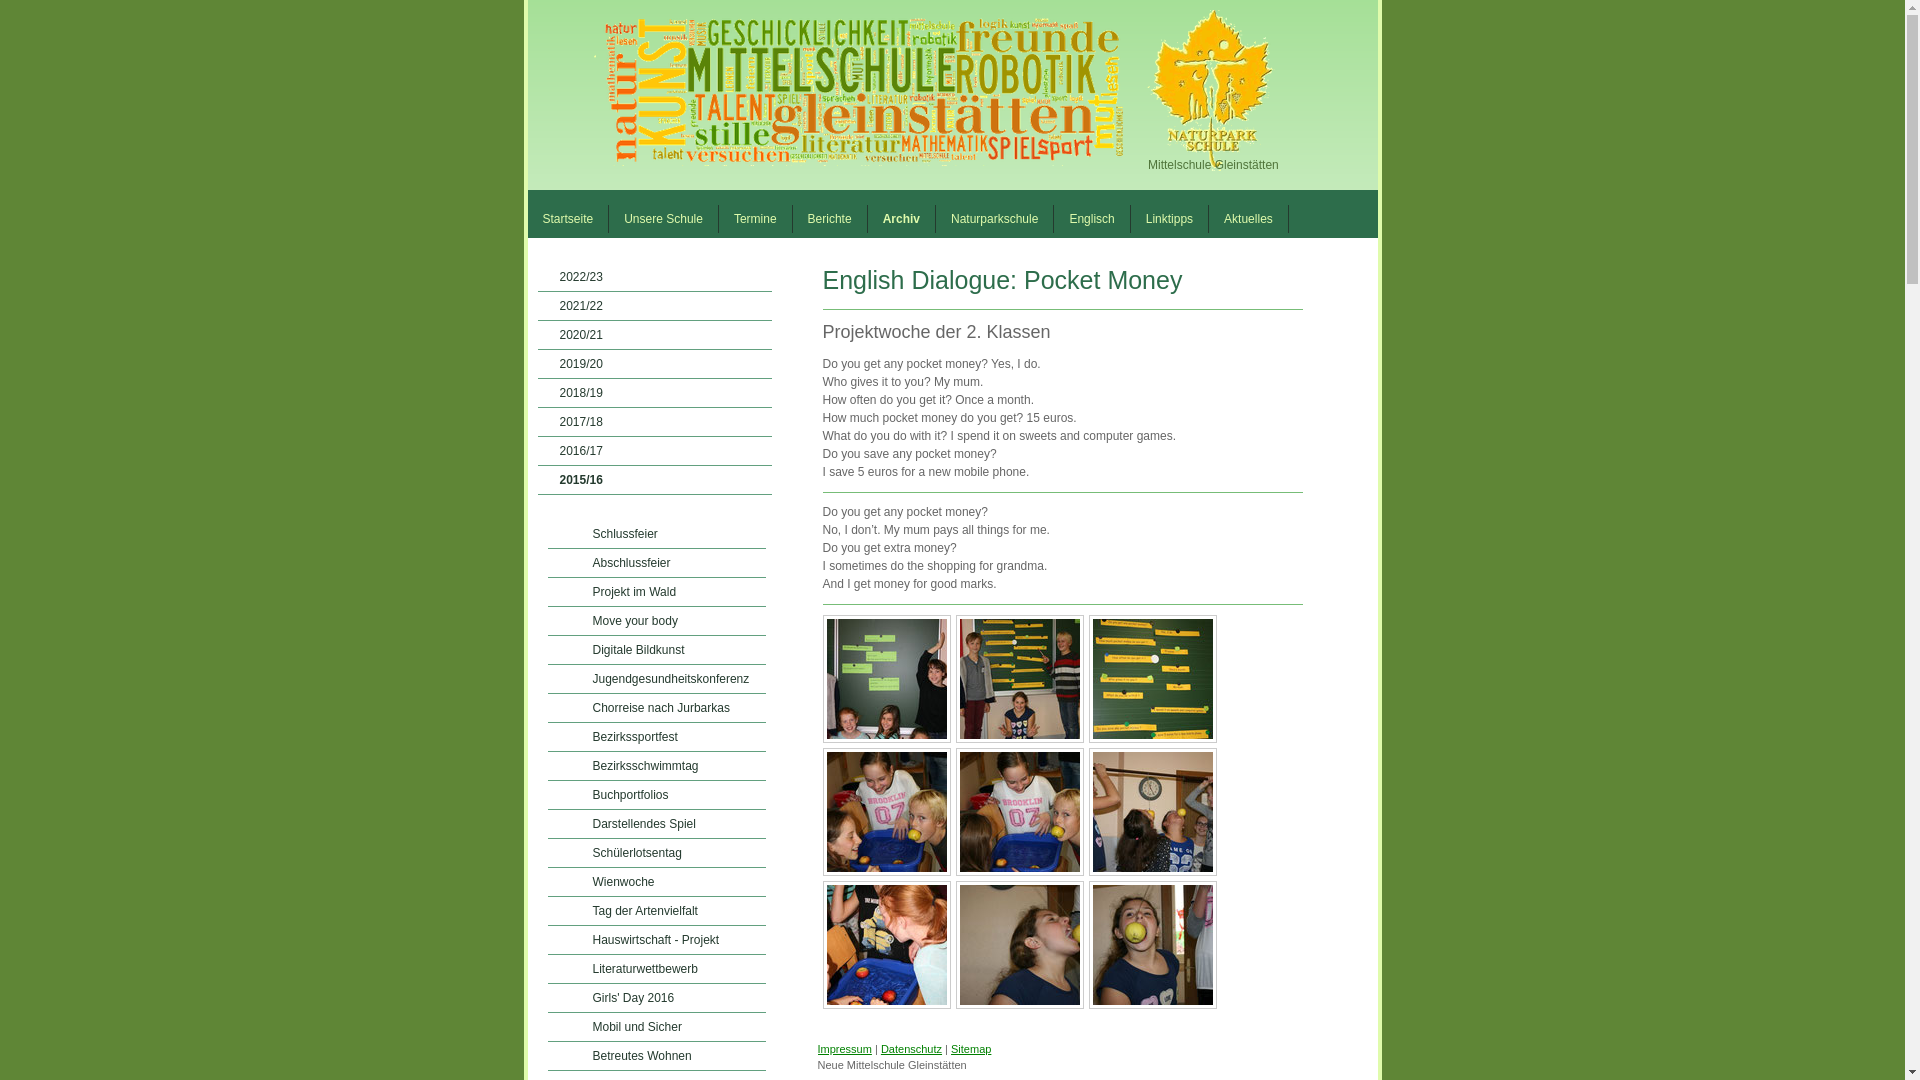 The width and height of the screenshot is (1920, 1080). I want to click on Projekt im Wald, so click(656, 592).